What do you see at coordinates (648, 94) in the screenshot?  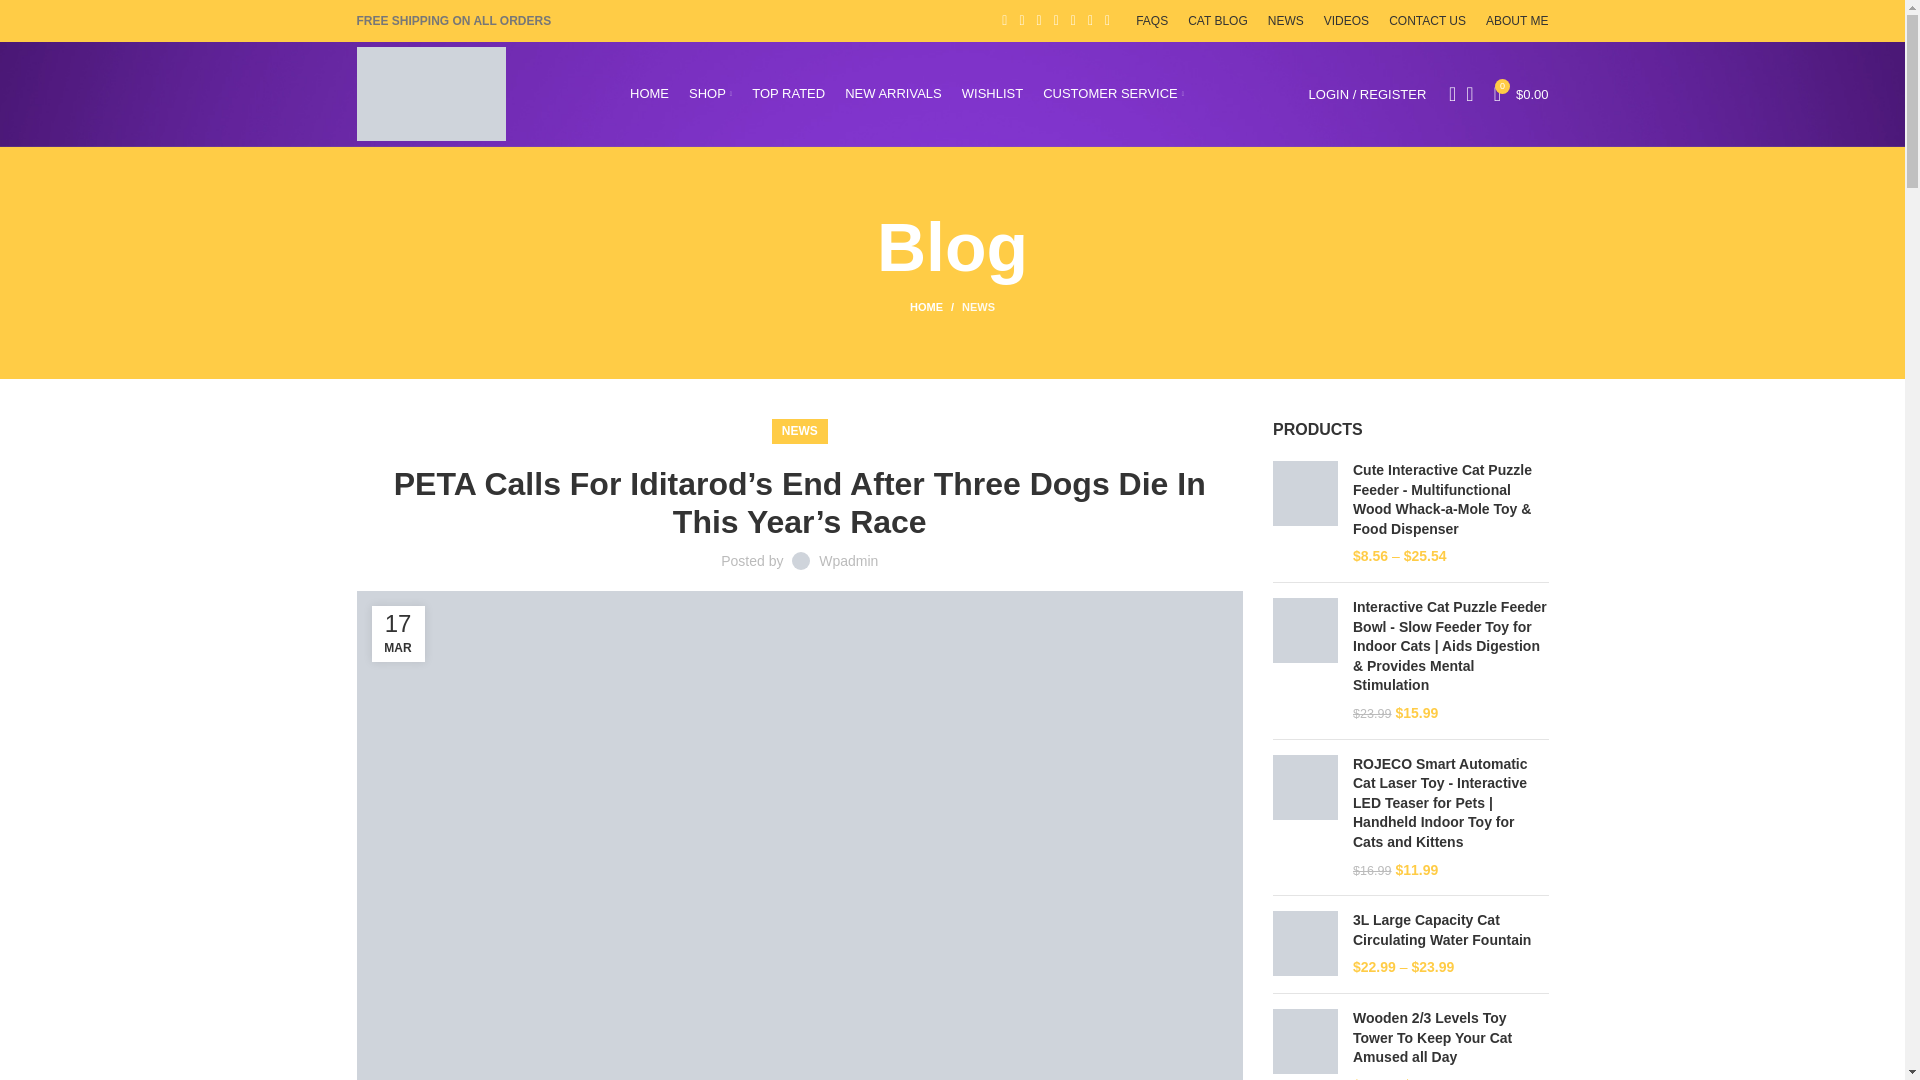 I see `HOME` at bounding box center [648, 94].